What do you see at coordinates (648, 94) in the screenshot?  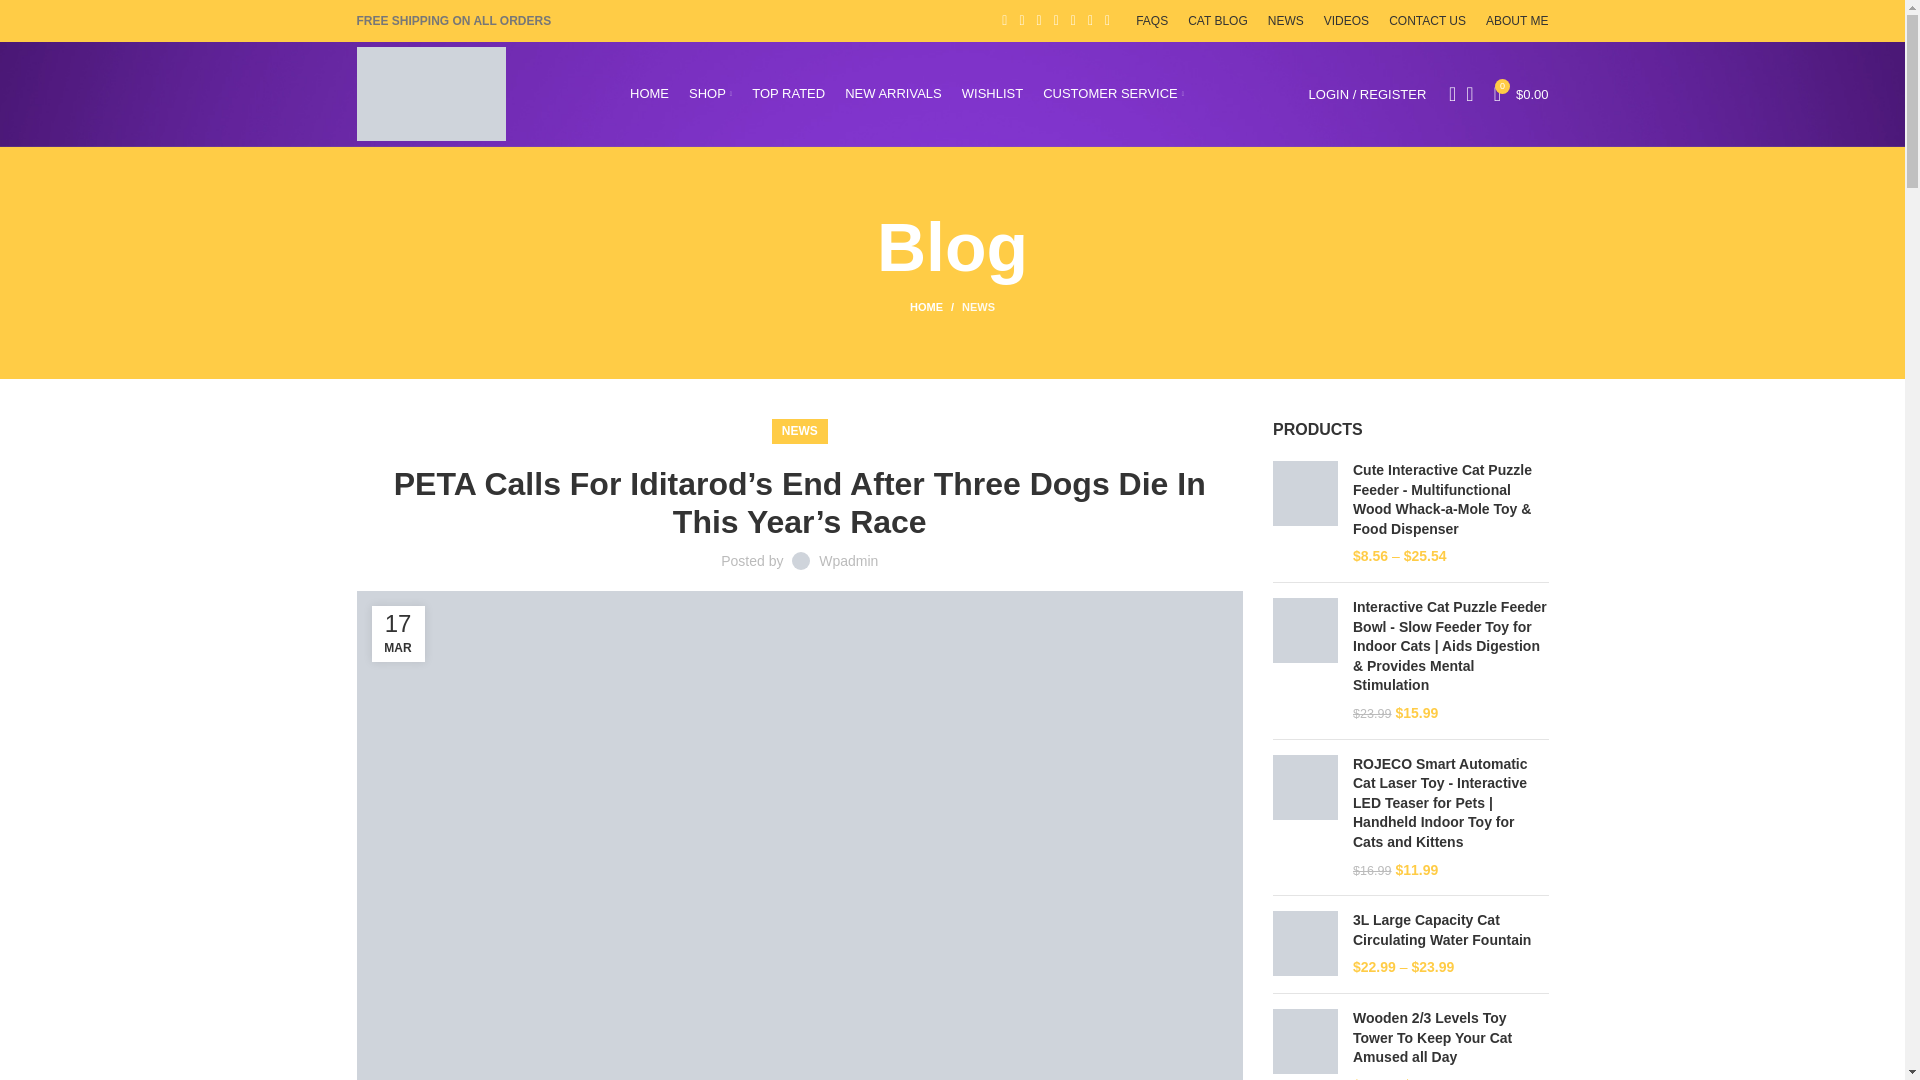 I see `HOME` at bounding box center [648, 94].